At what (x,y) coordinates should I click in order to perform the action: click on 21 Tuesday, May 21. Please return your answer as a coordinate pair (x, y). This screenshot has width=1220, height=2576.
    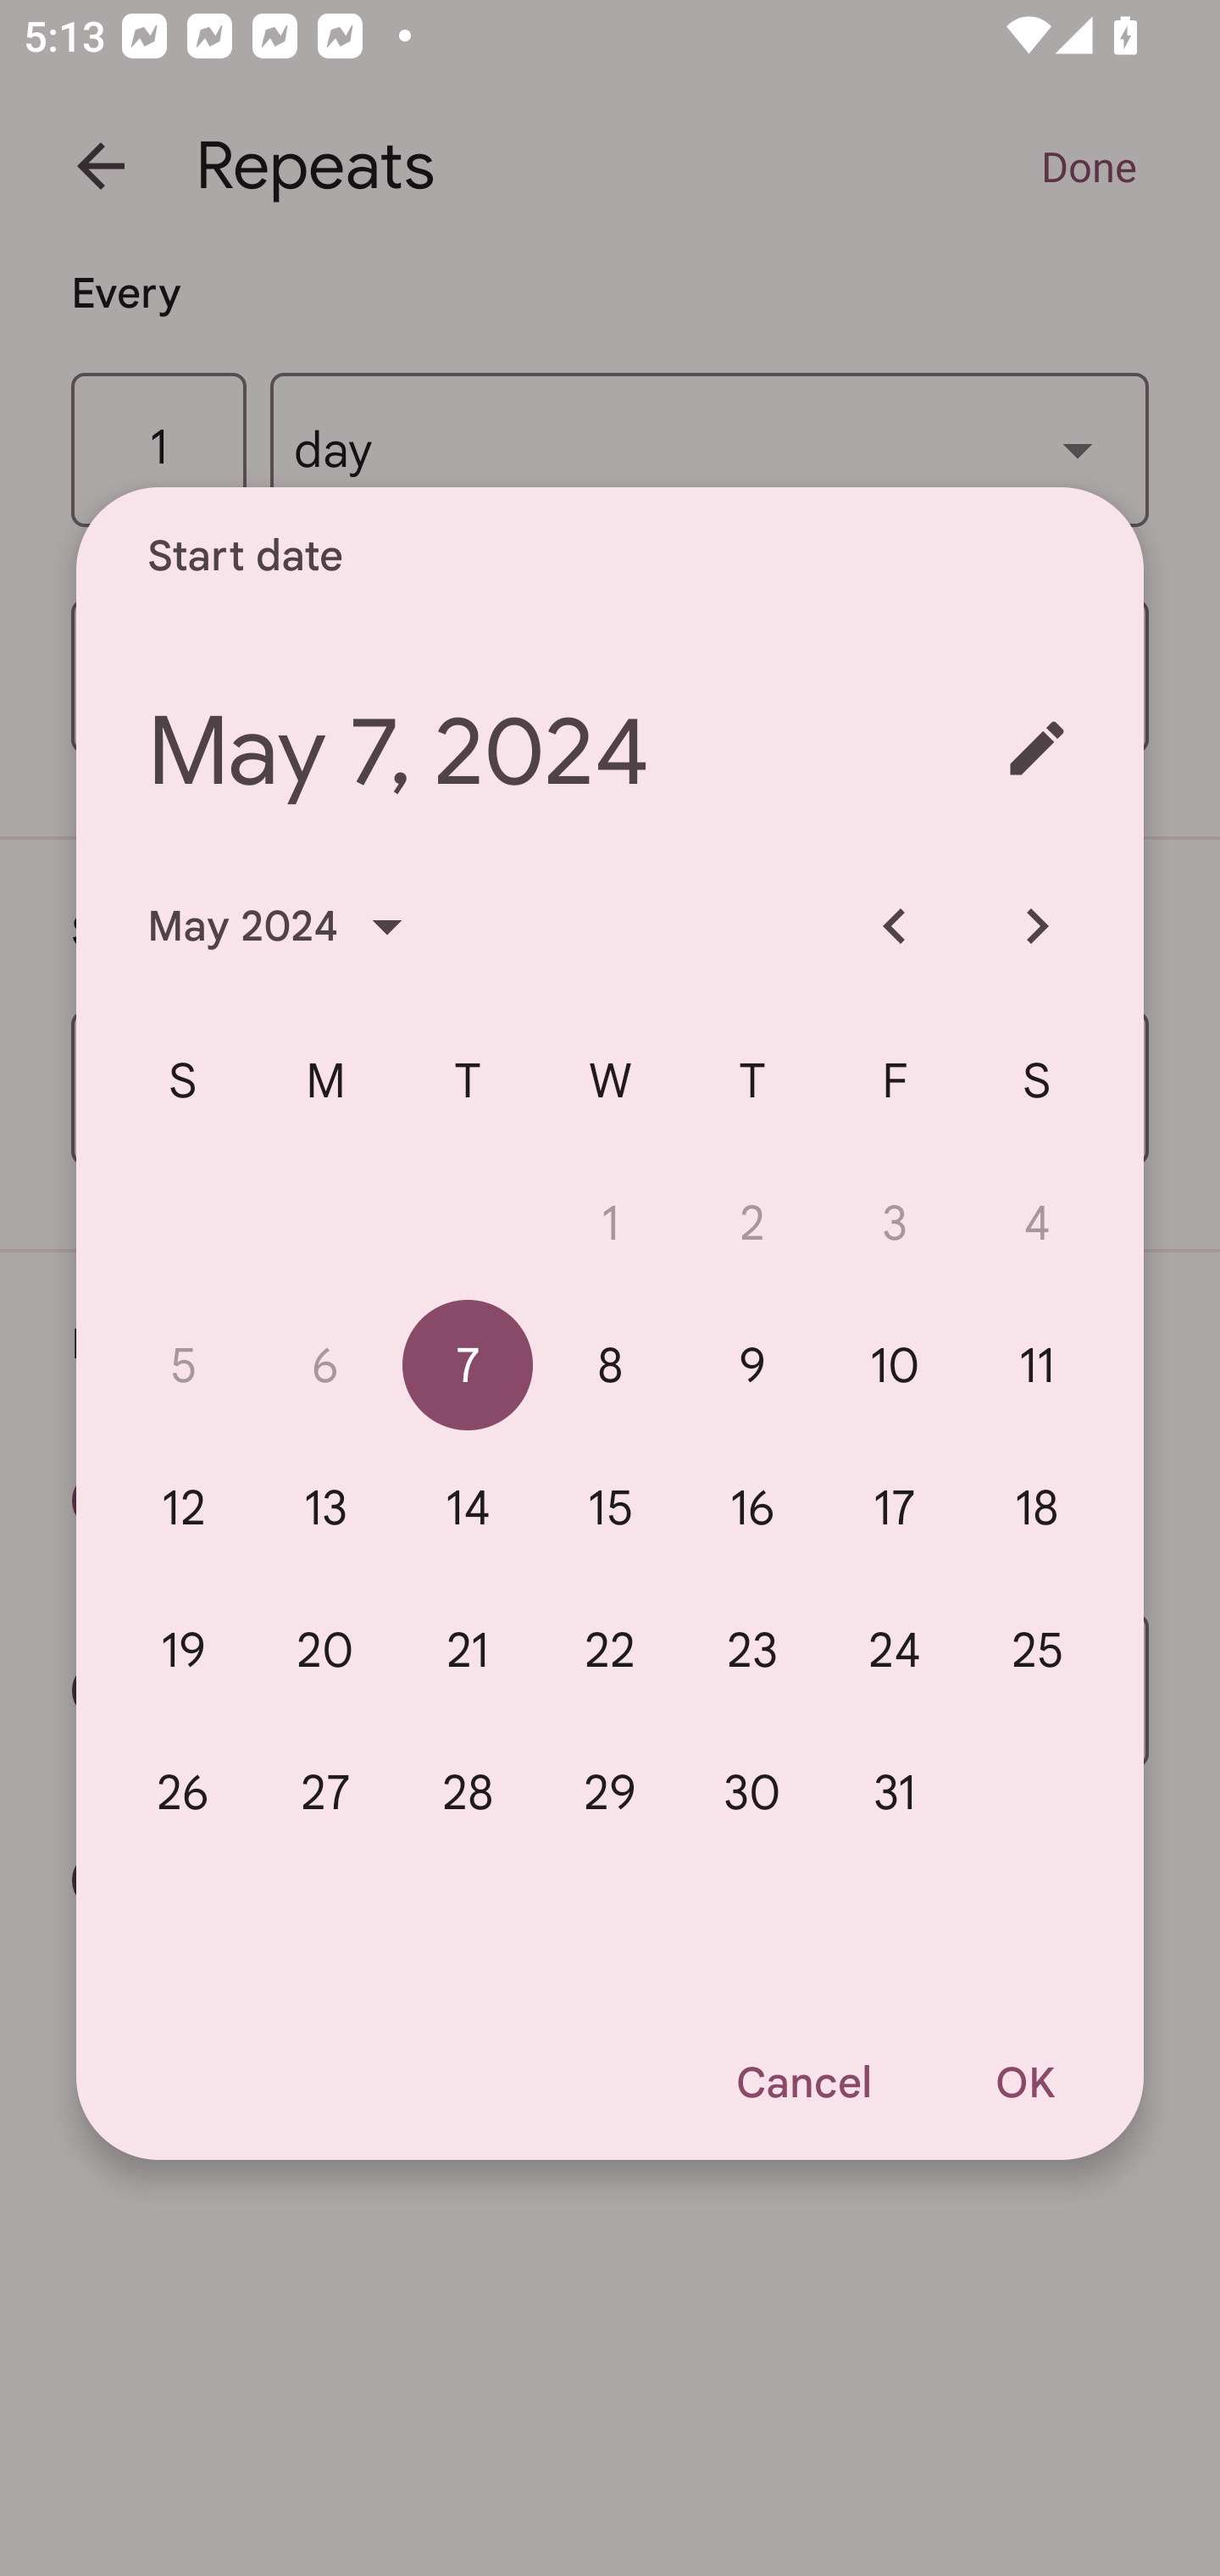
    Looking at the image, I should click on (468, 1649).